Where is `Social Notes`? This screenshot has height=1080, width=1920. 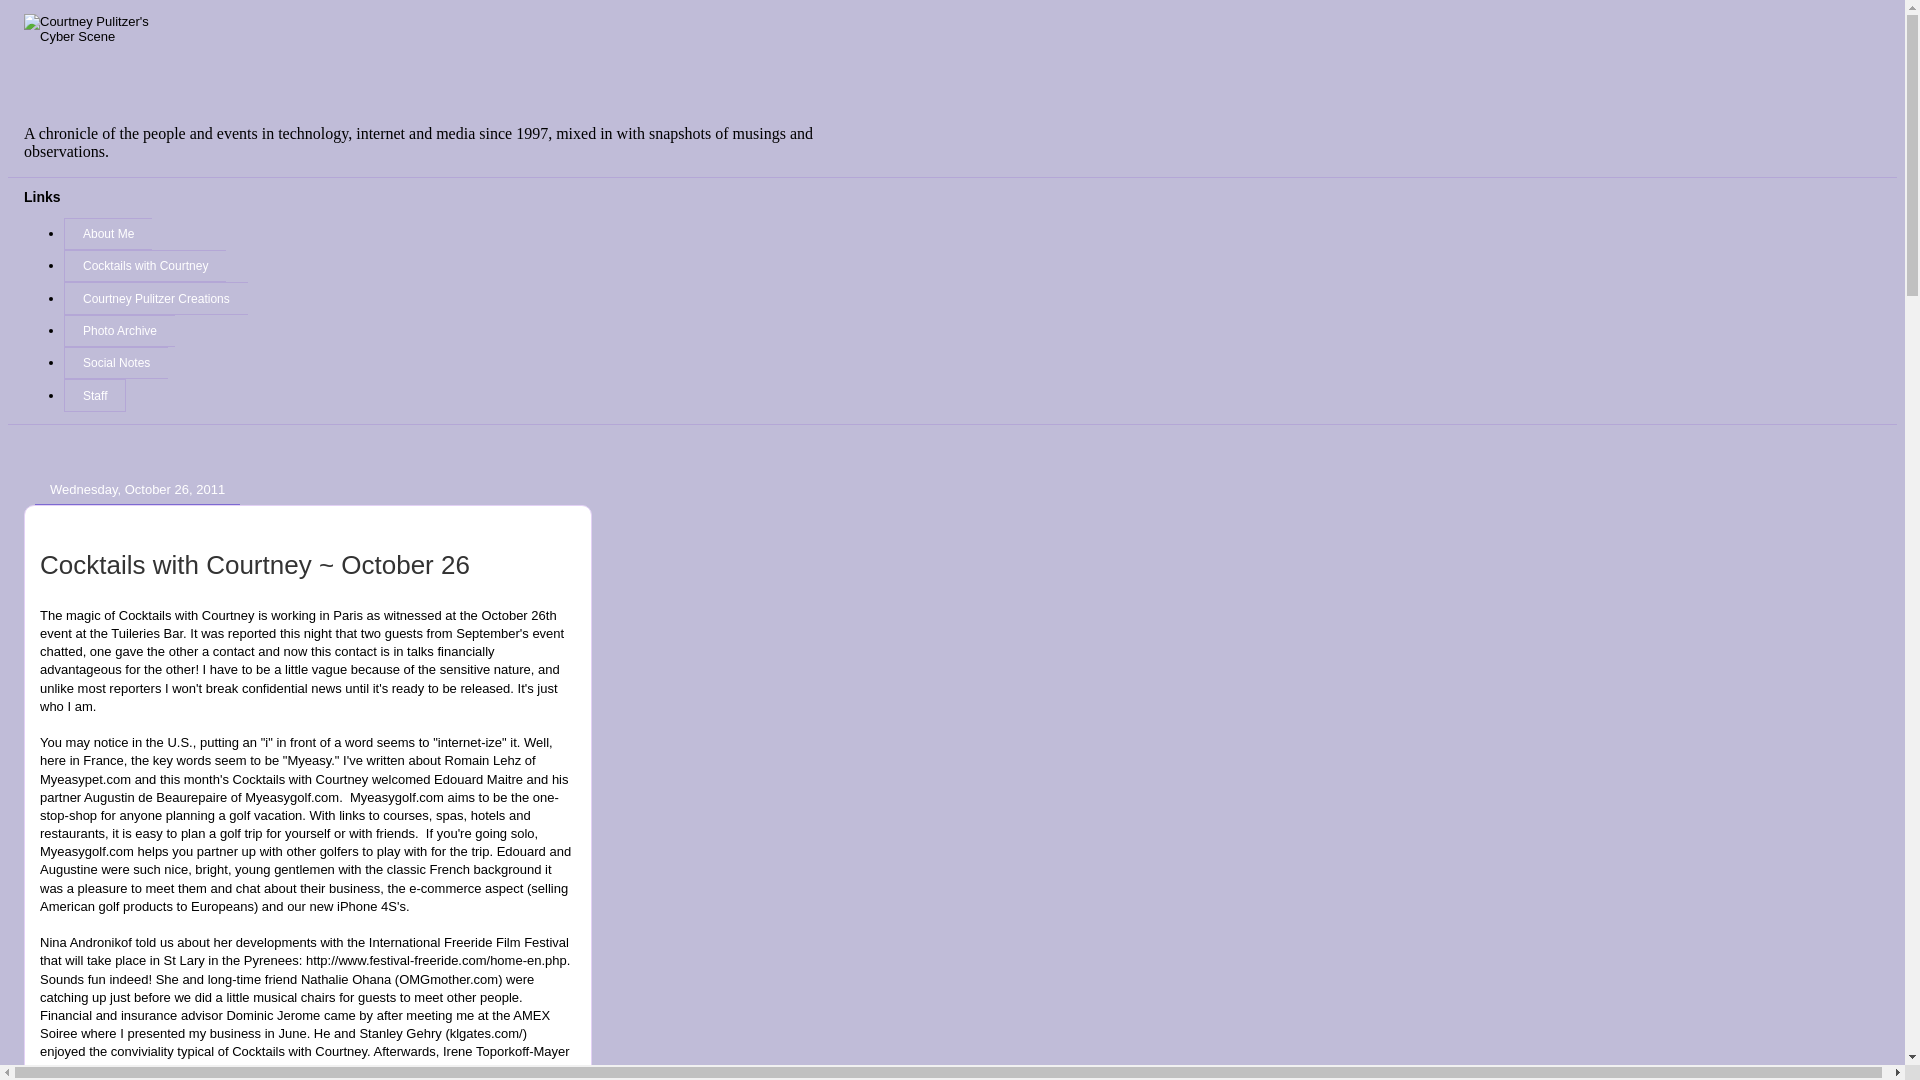
Social Notes is located at coordinates (116, 362).